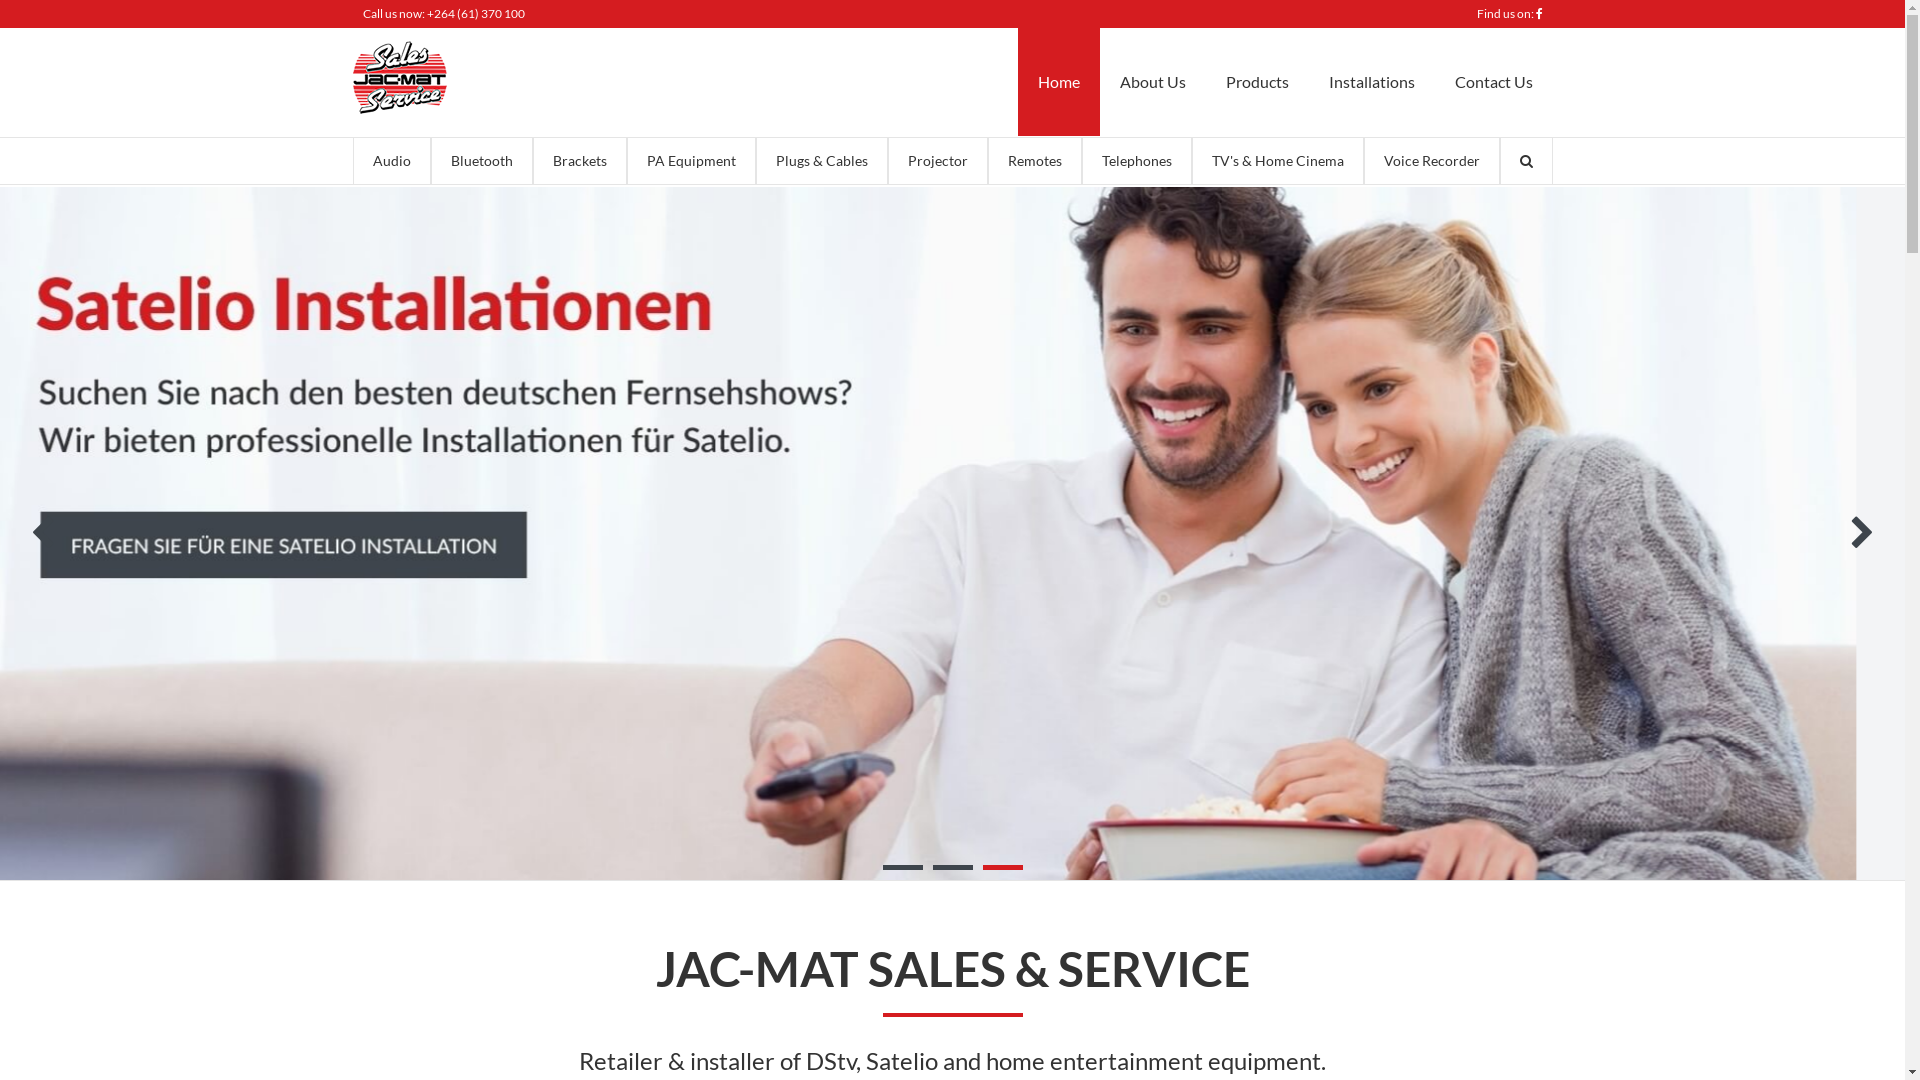 The image size is (1920, 1080). I want to click on +264 (61) 370 100, so click(475, 14).